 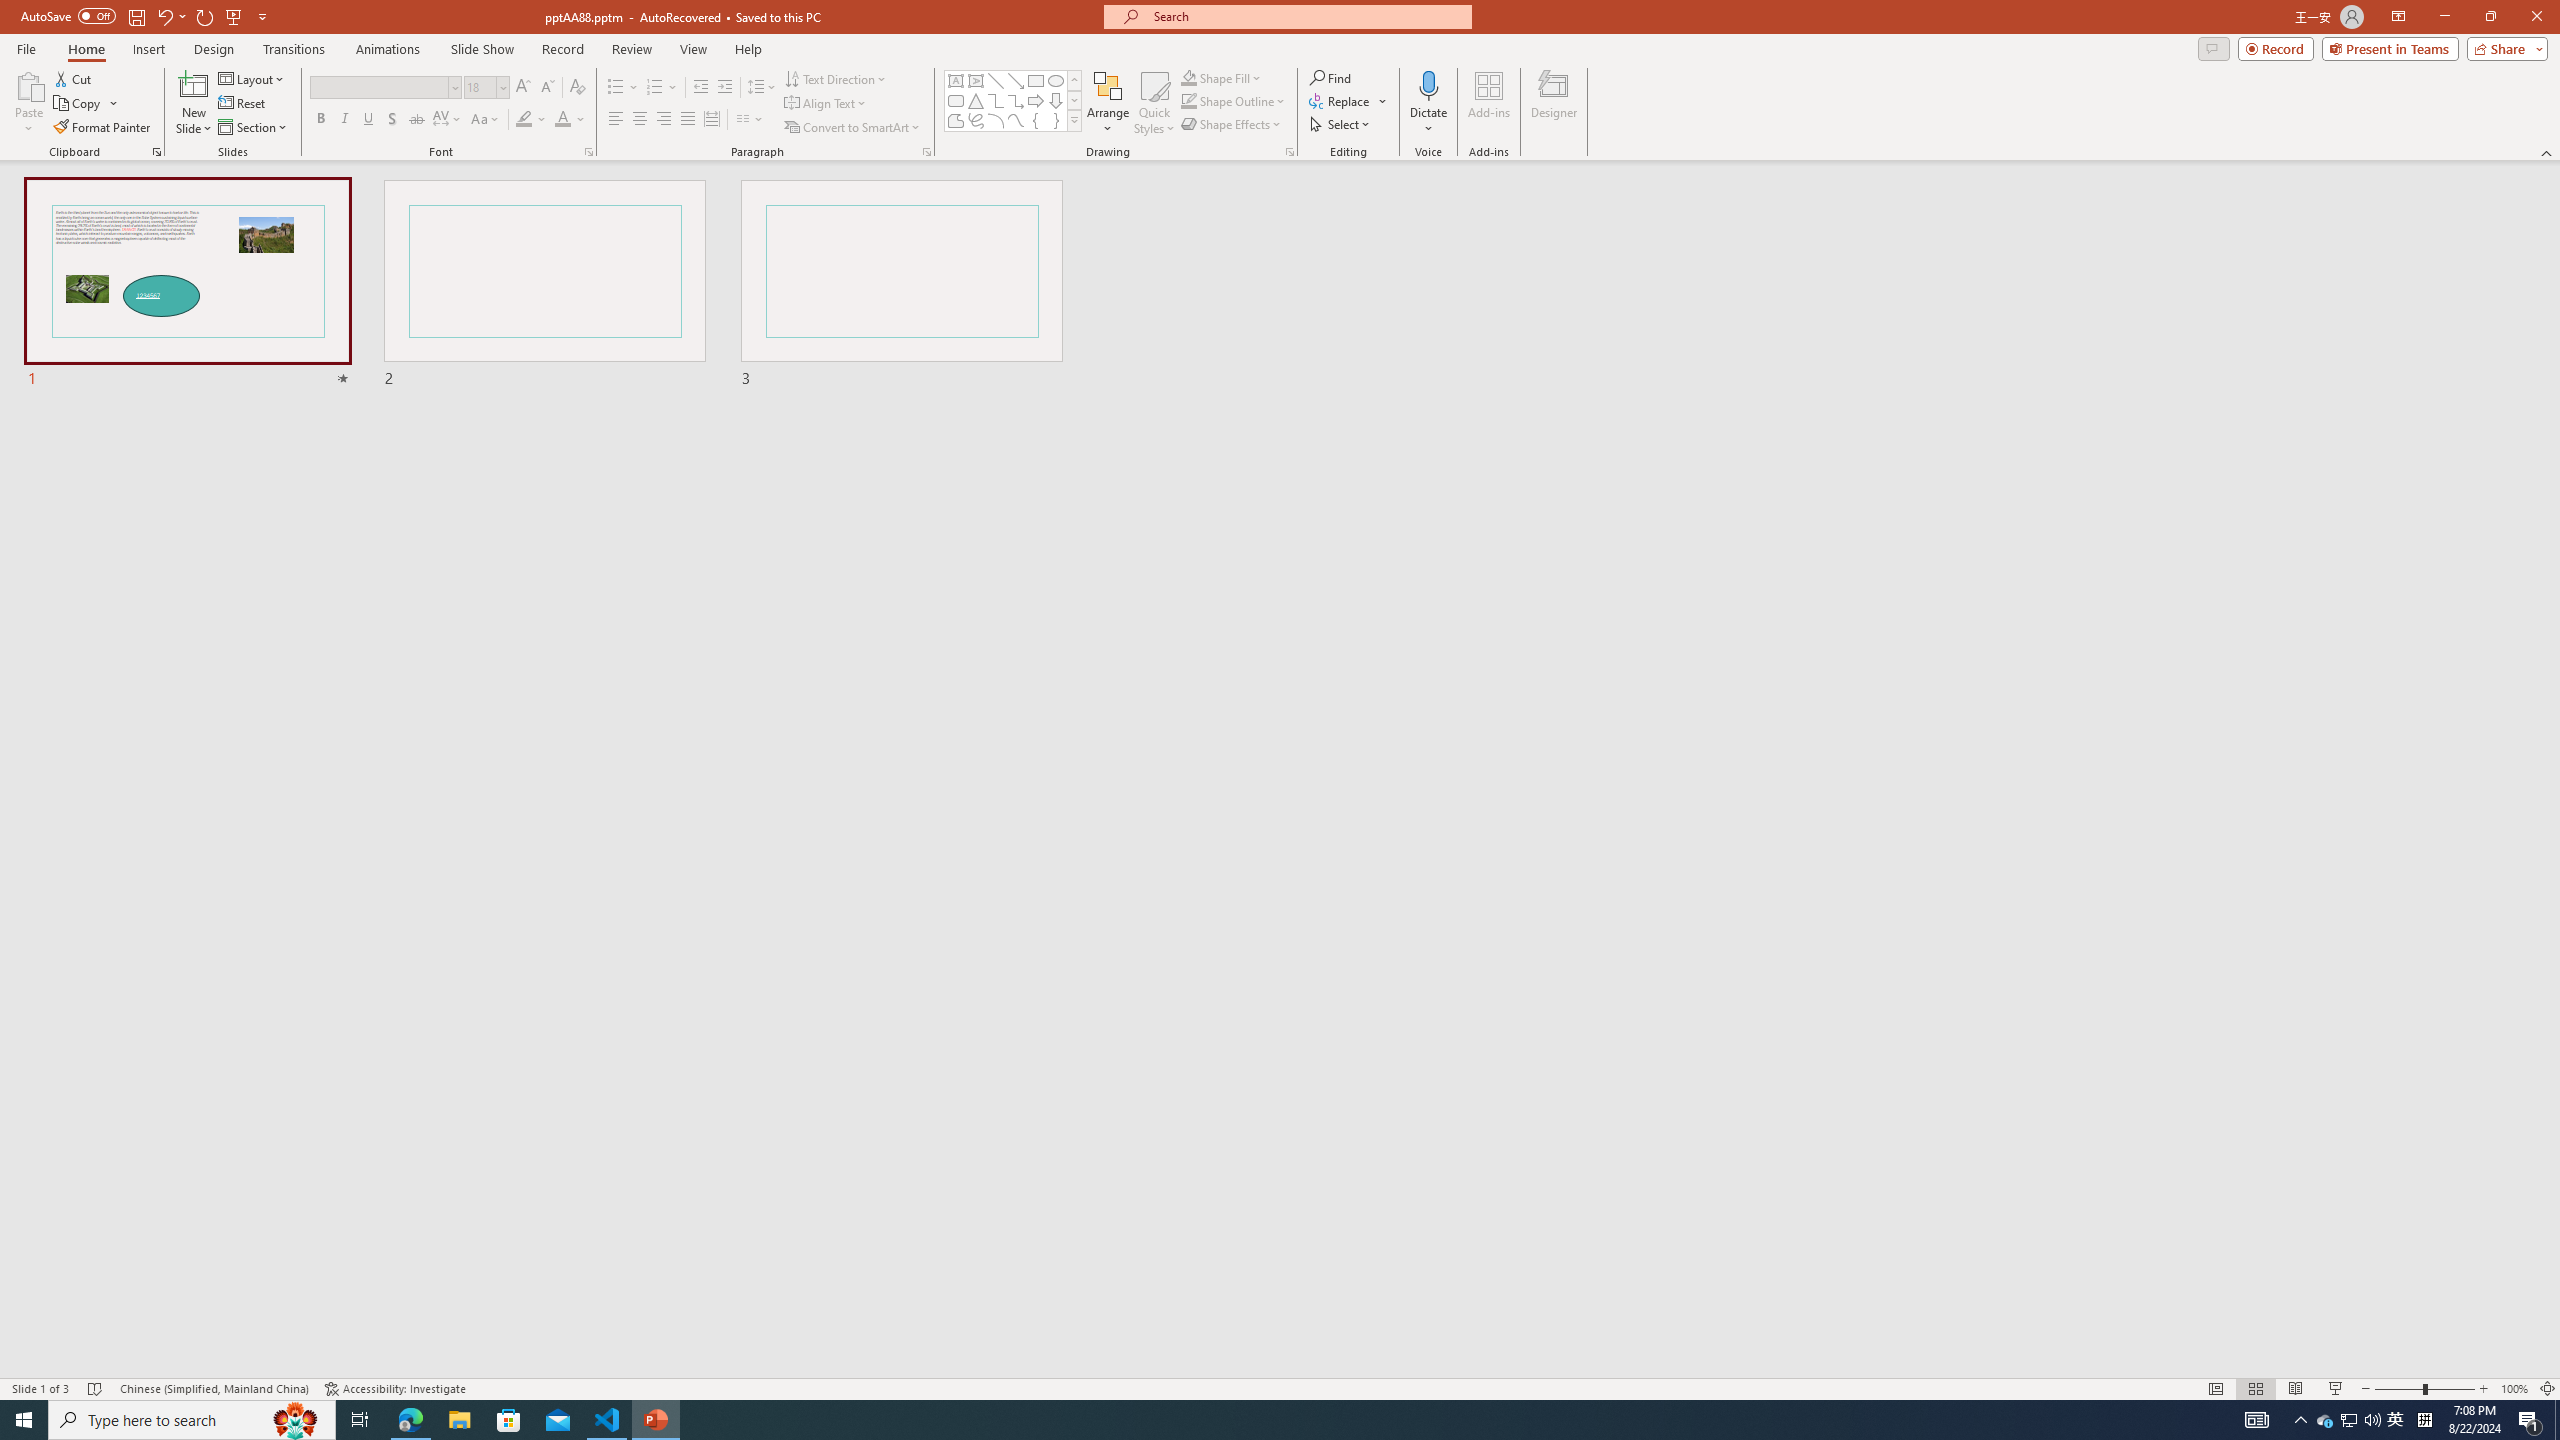 What do you see at coordinates (378, 86) in the screenshot?
I see `Font` at bounding box center [378, 86].